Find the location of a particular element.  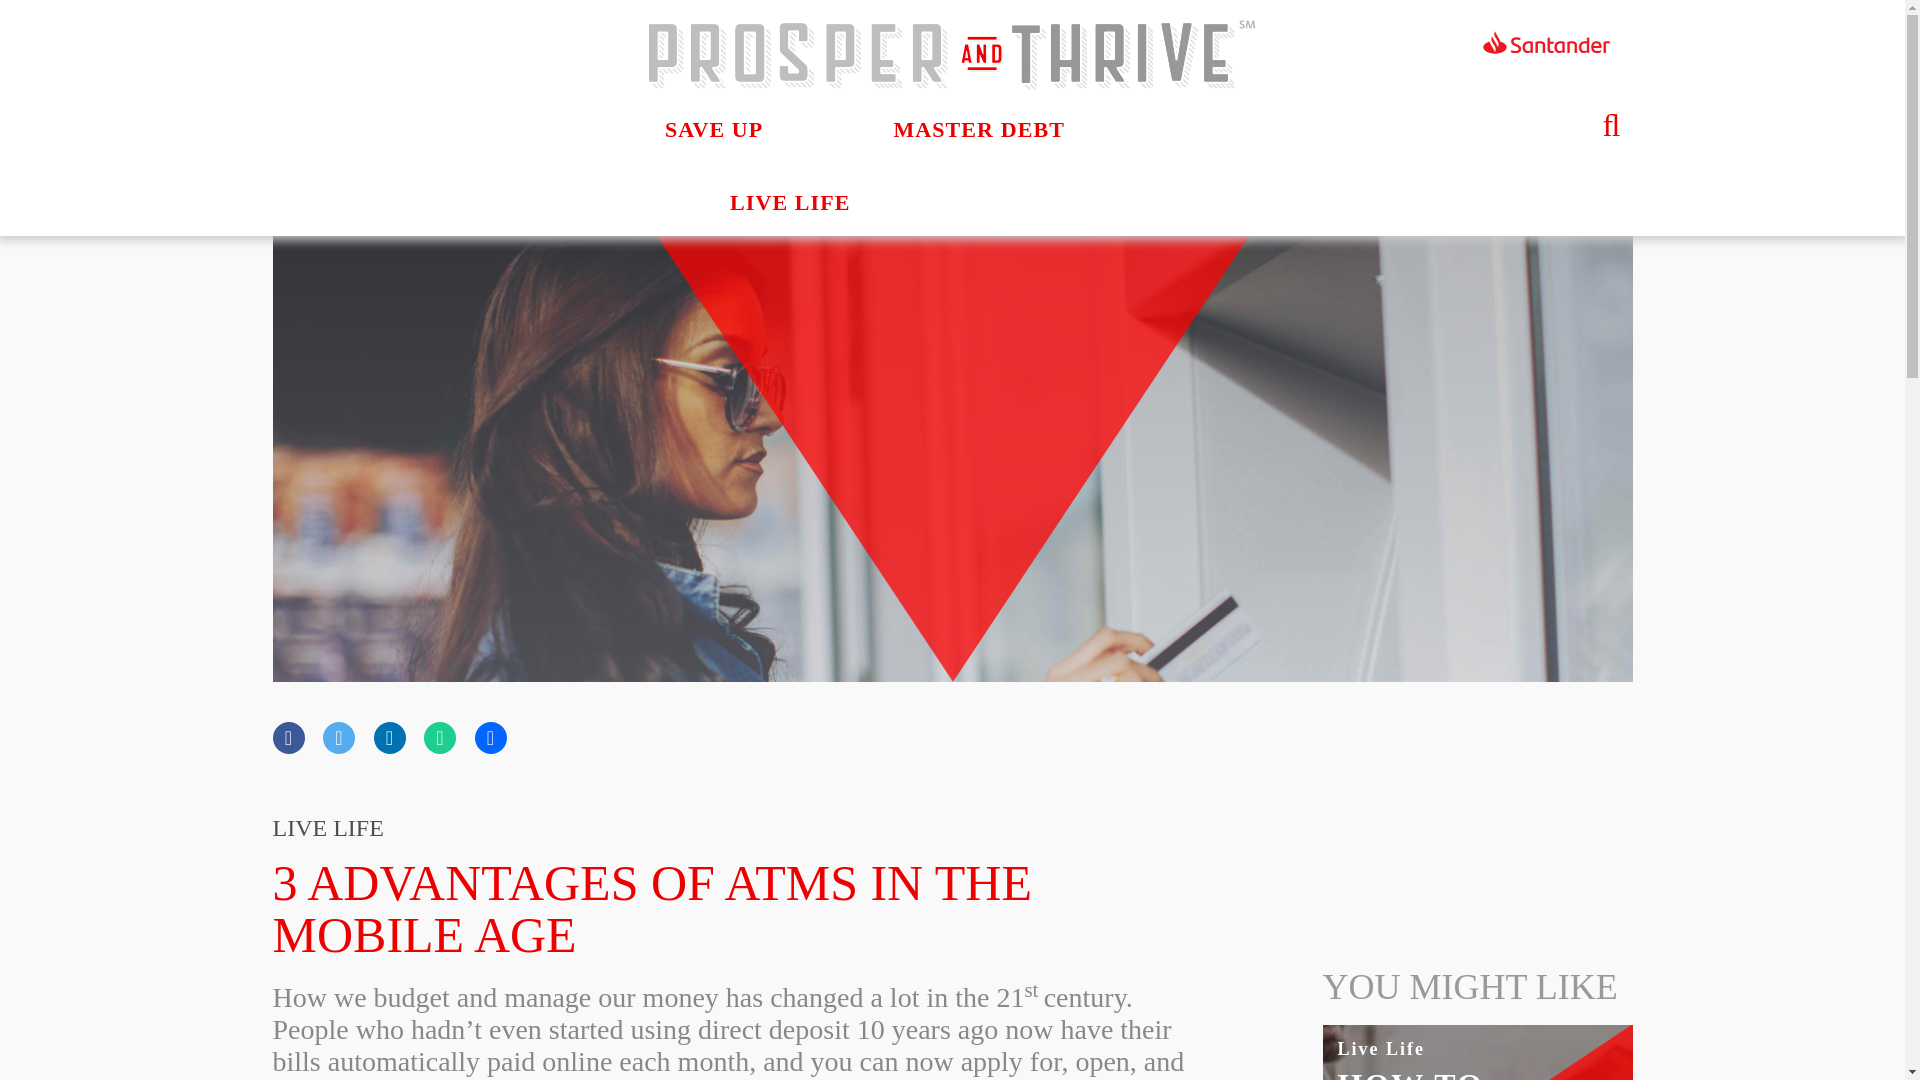

Live Life is located at coordinates (1382, 1048).